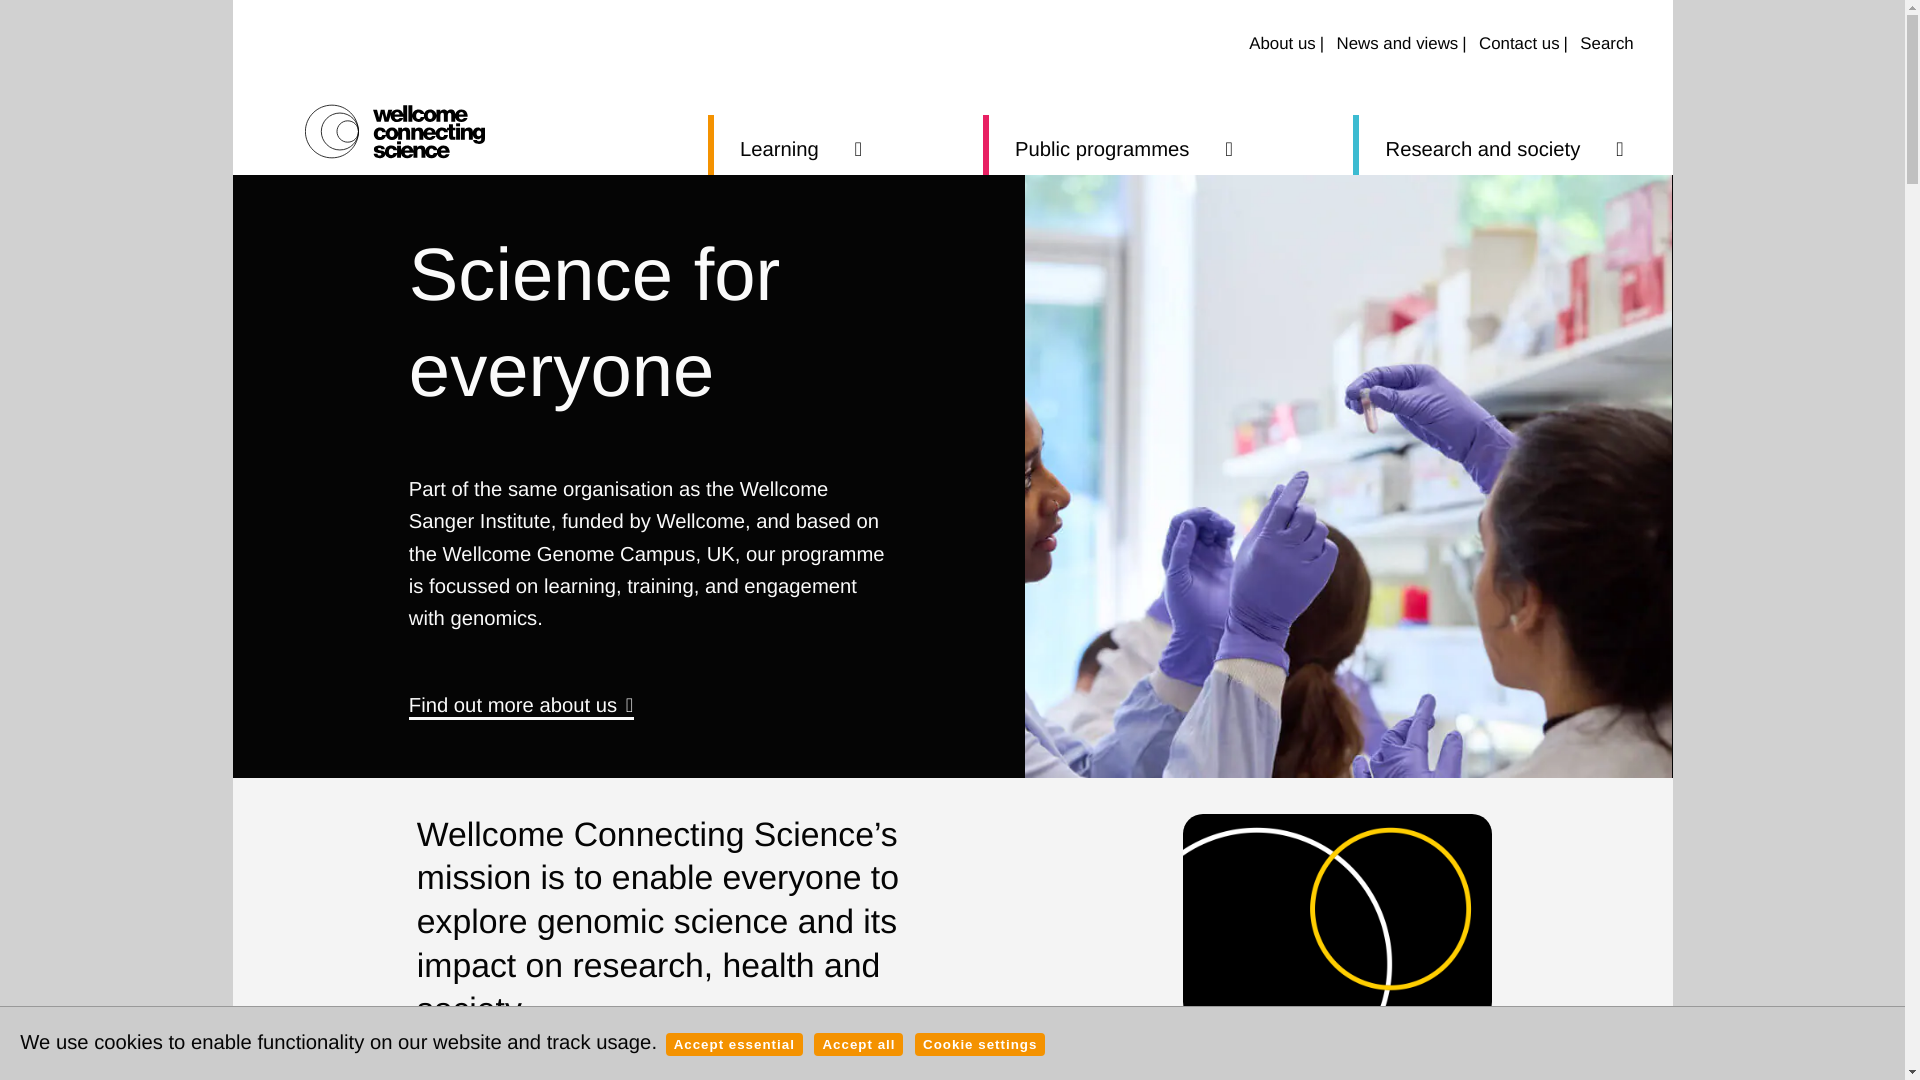  I want to click on Contact us, so click(1523, 44).